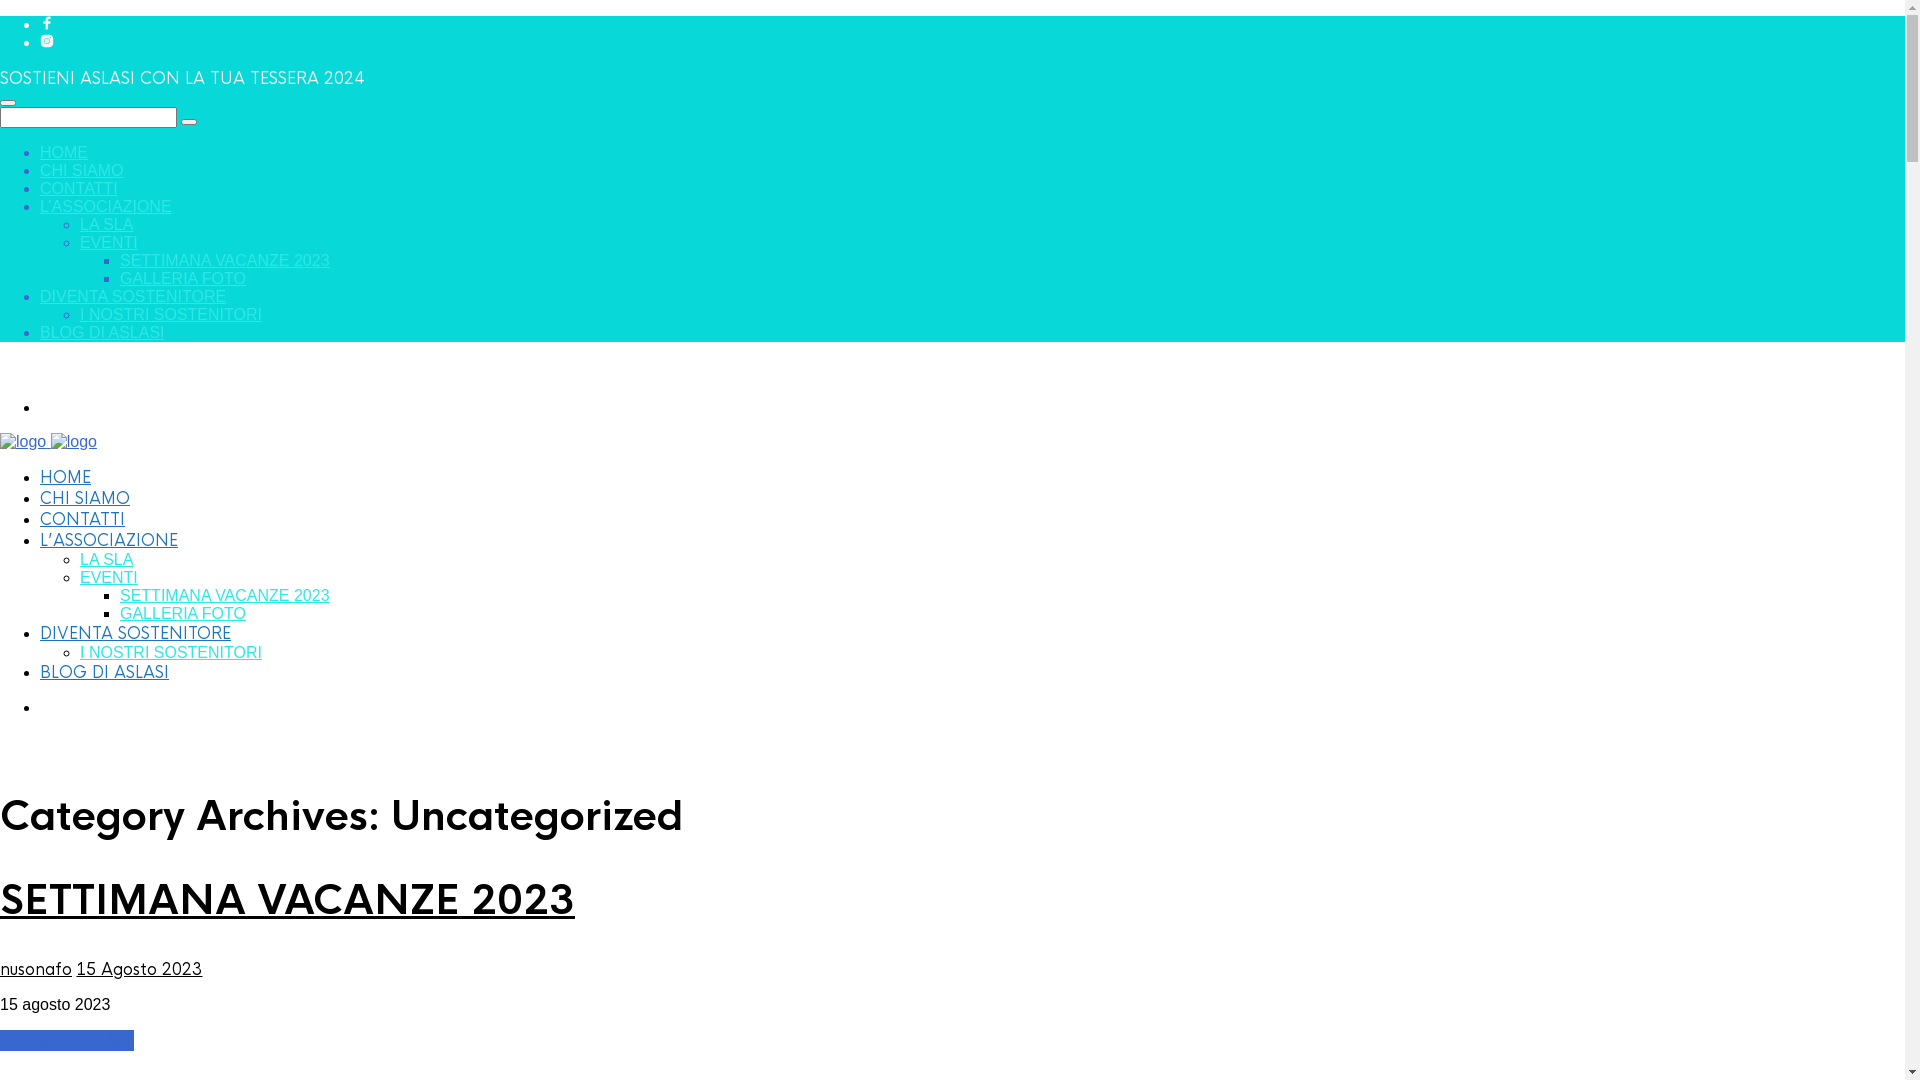  What do you see at coordinates (182, 614) in the screenshot?
I see `GALLERIA FOTO` at bounding box center [182, 614].